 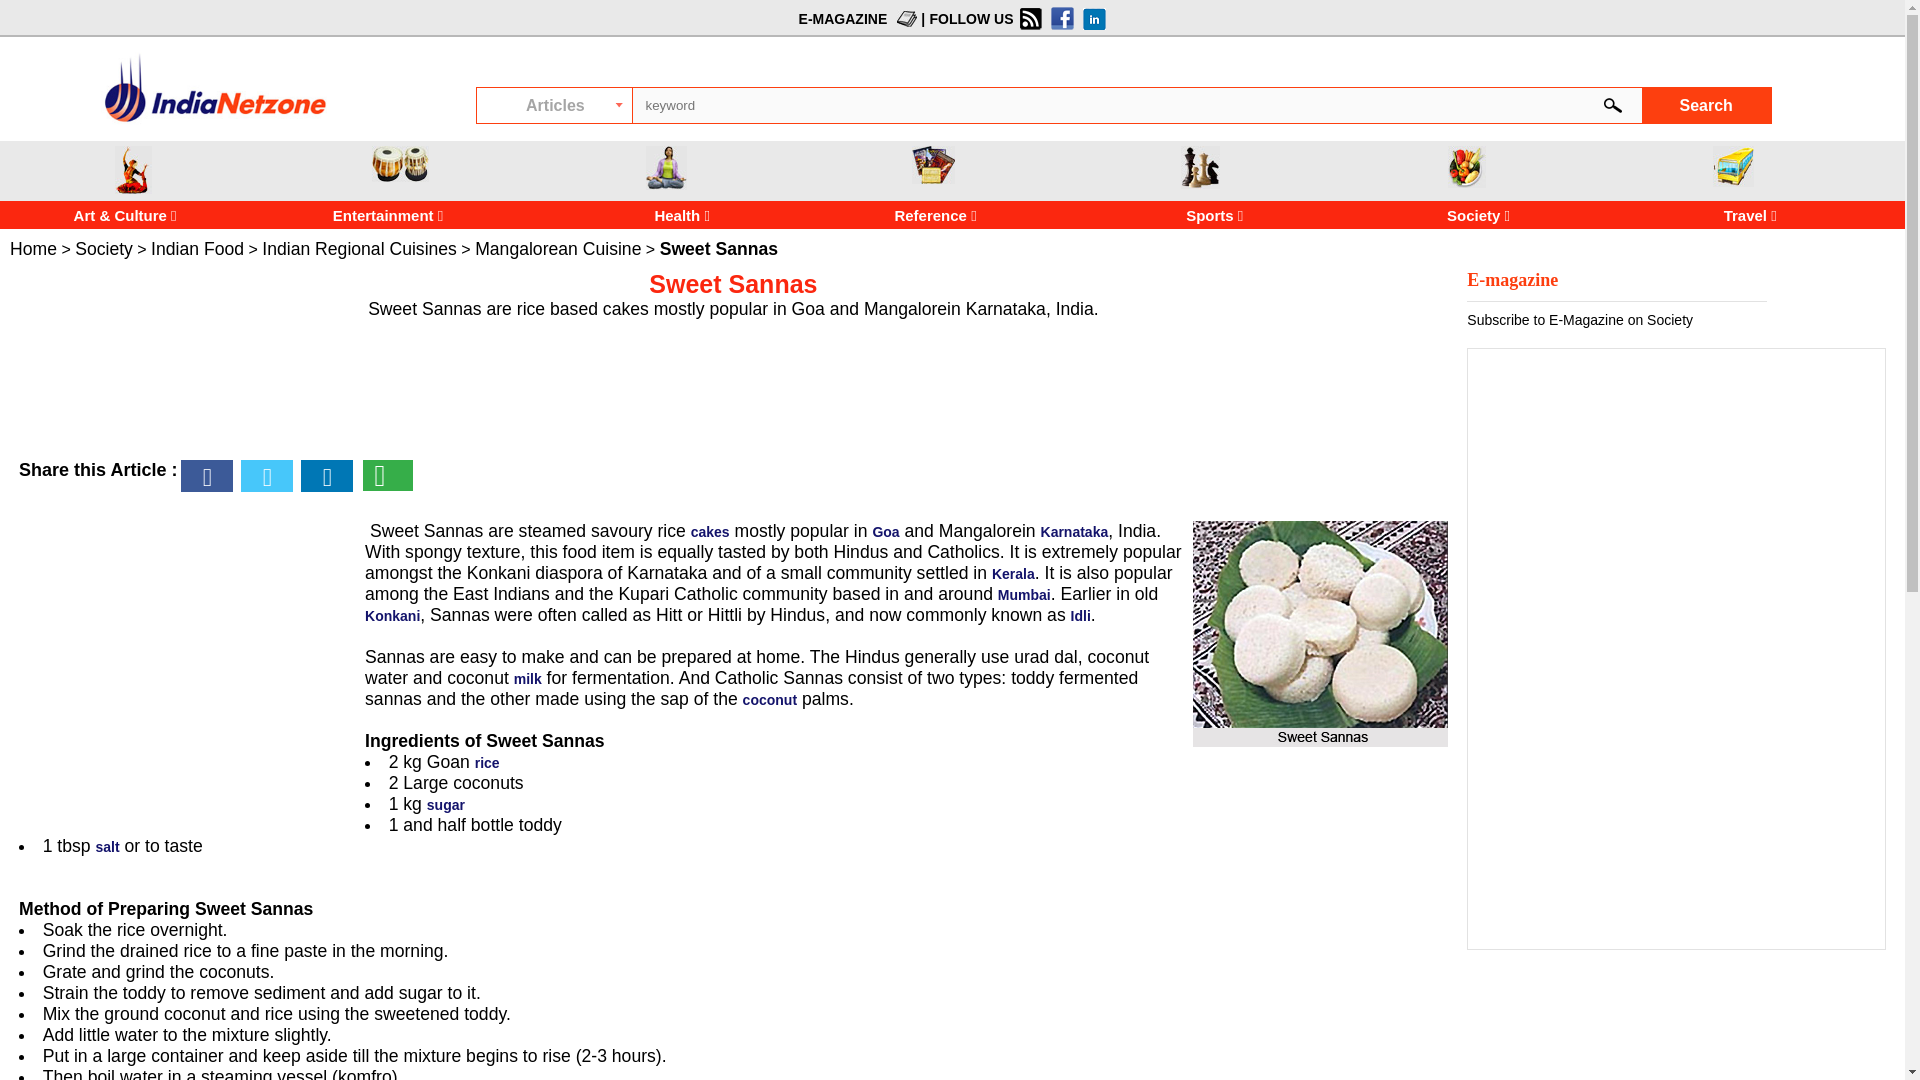 I want to click on Reference, so click(x=894, y=215).